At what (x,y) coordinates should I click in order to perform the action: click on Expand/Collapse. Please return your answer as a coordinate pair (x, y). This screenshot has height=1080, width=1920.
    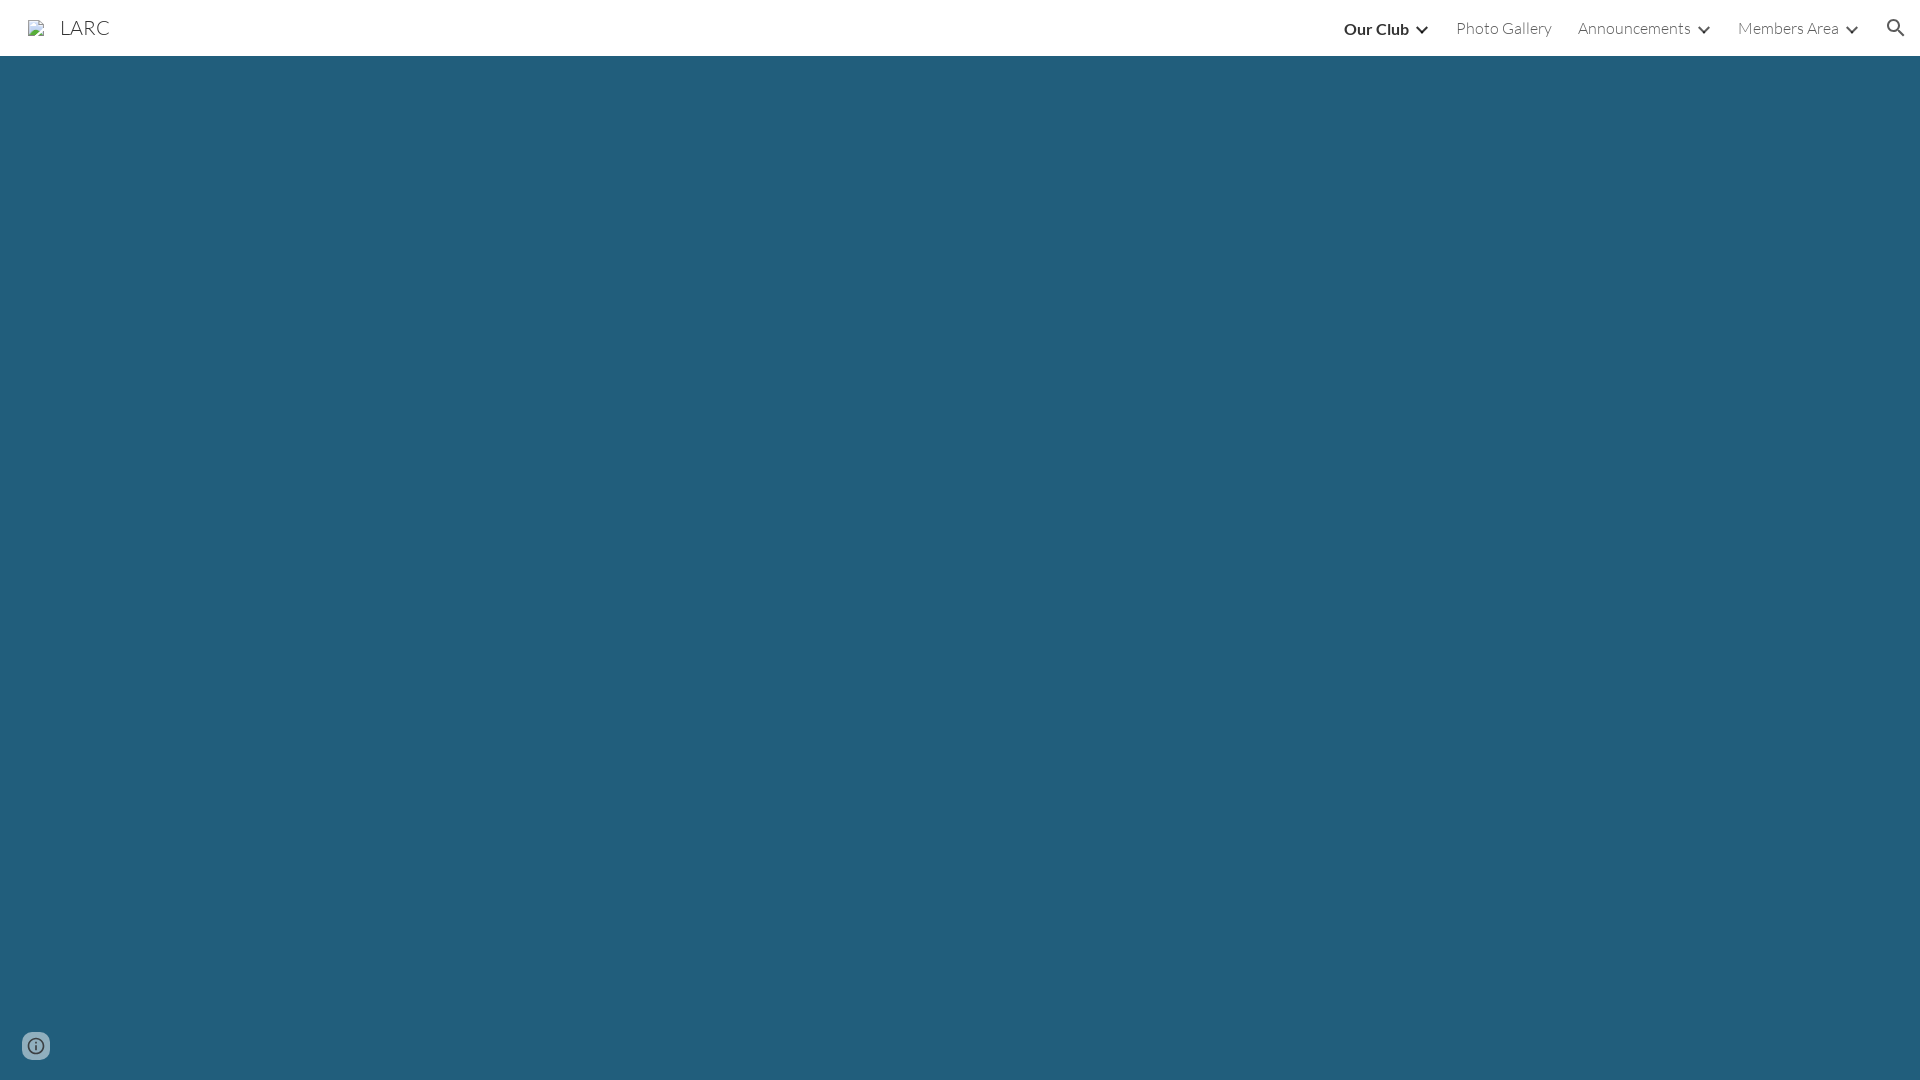
    Looking at the image, I should click on (1421, 28).